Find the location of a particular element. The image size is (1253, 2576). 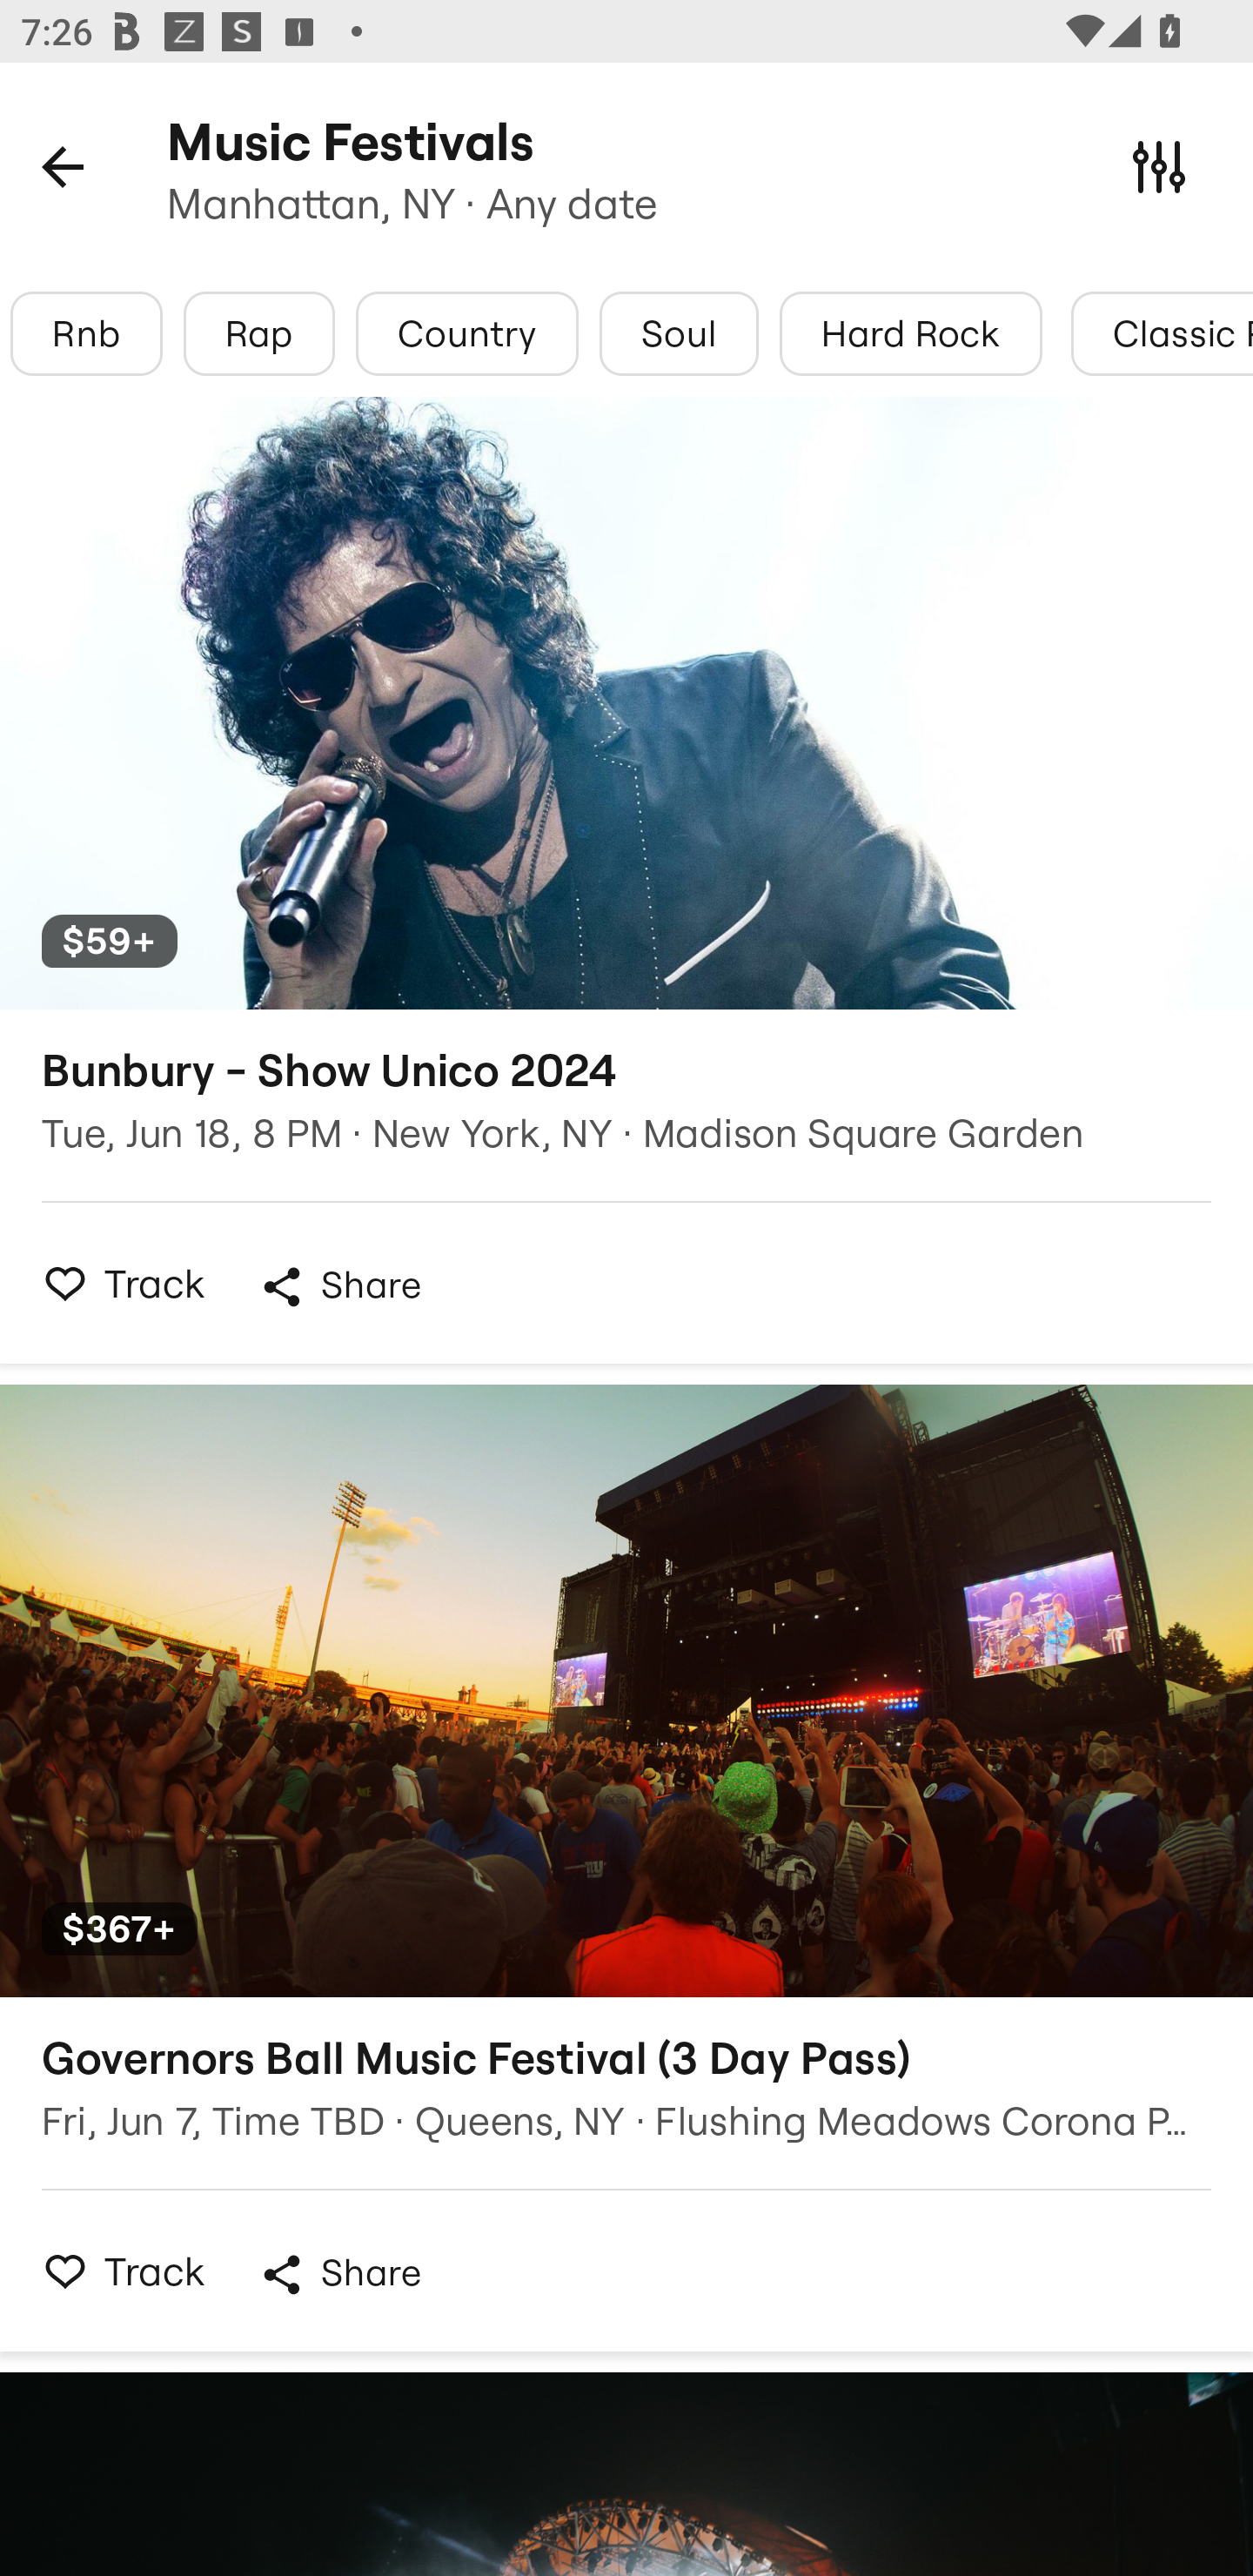

Share is located at coordinates (339, 2274).